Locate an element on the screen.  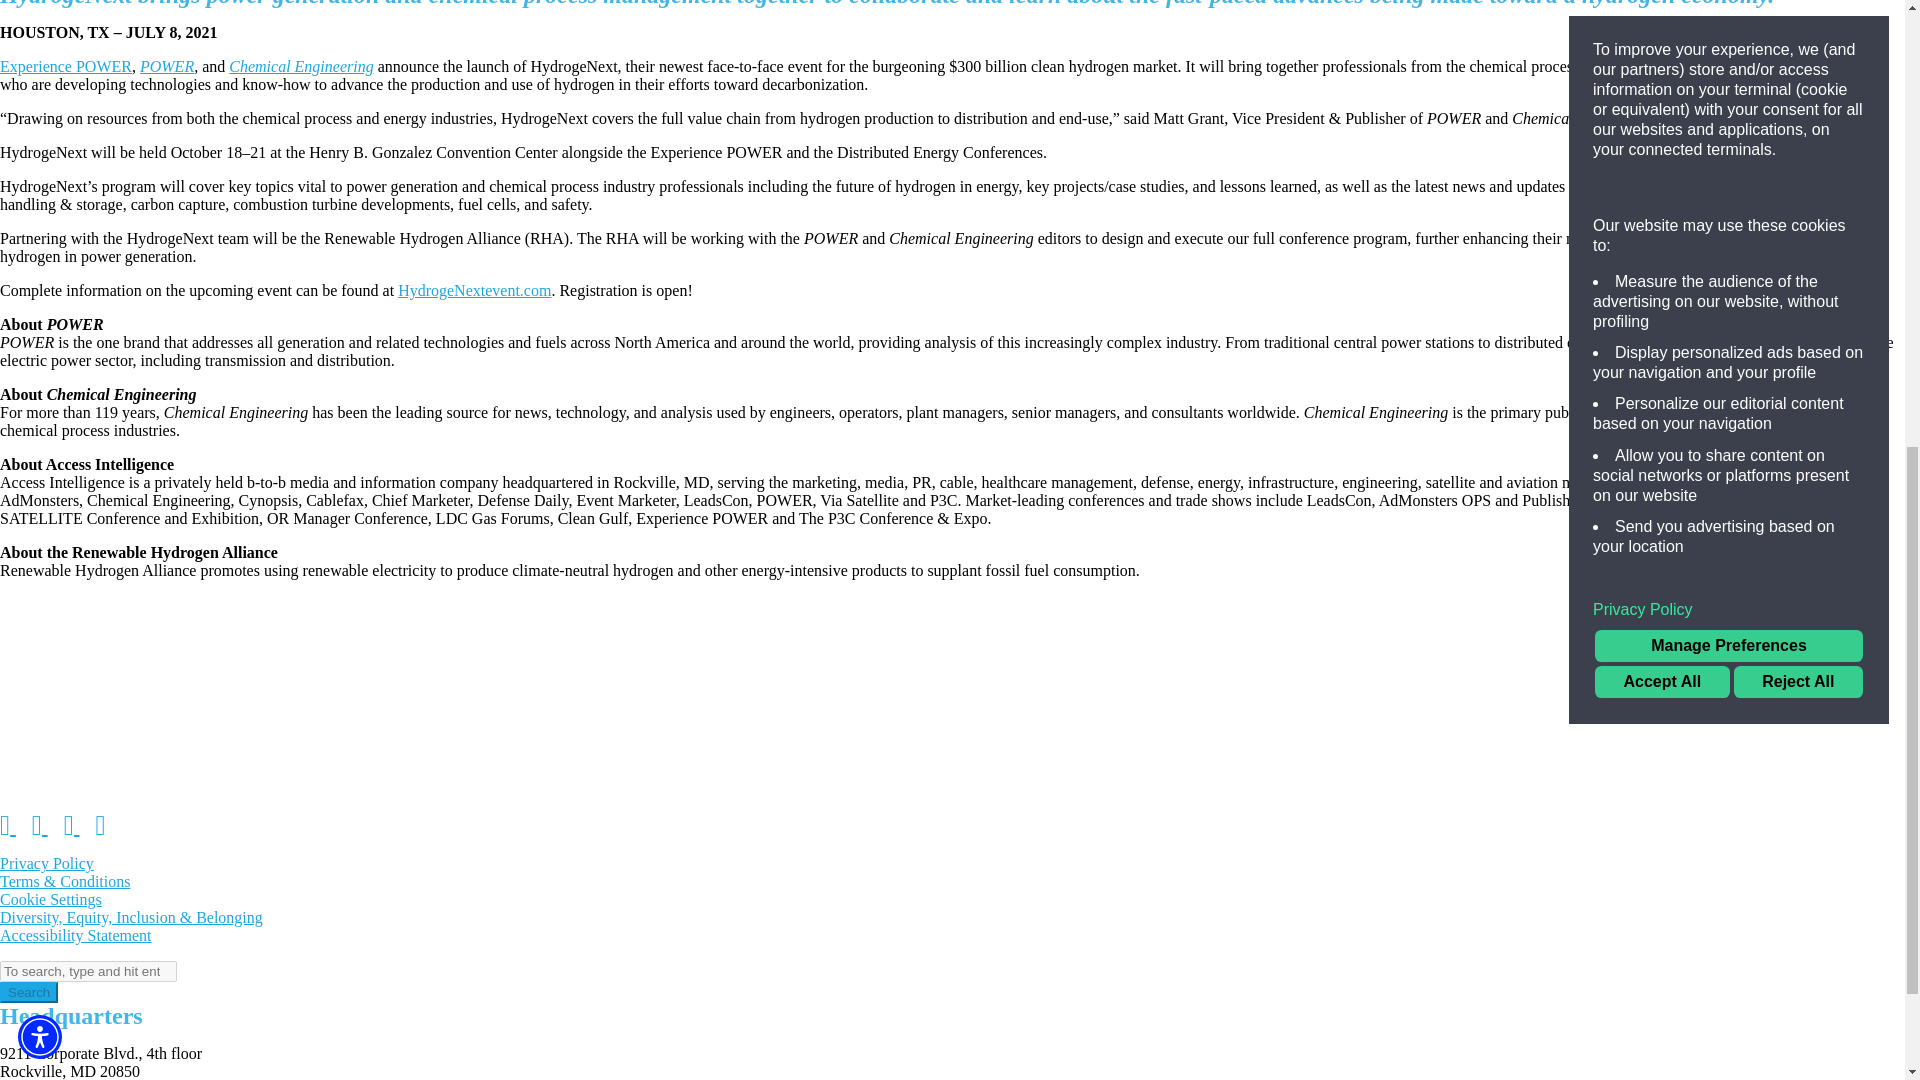
Cookie Settings is located at coordinates (50, 900).